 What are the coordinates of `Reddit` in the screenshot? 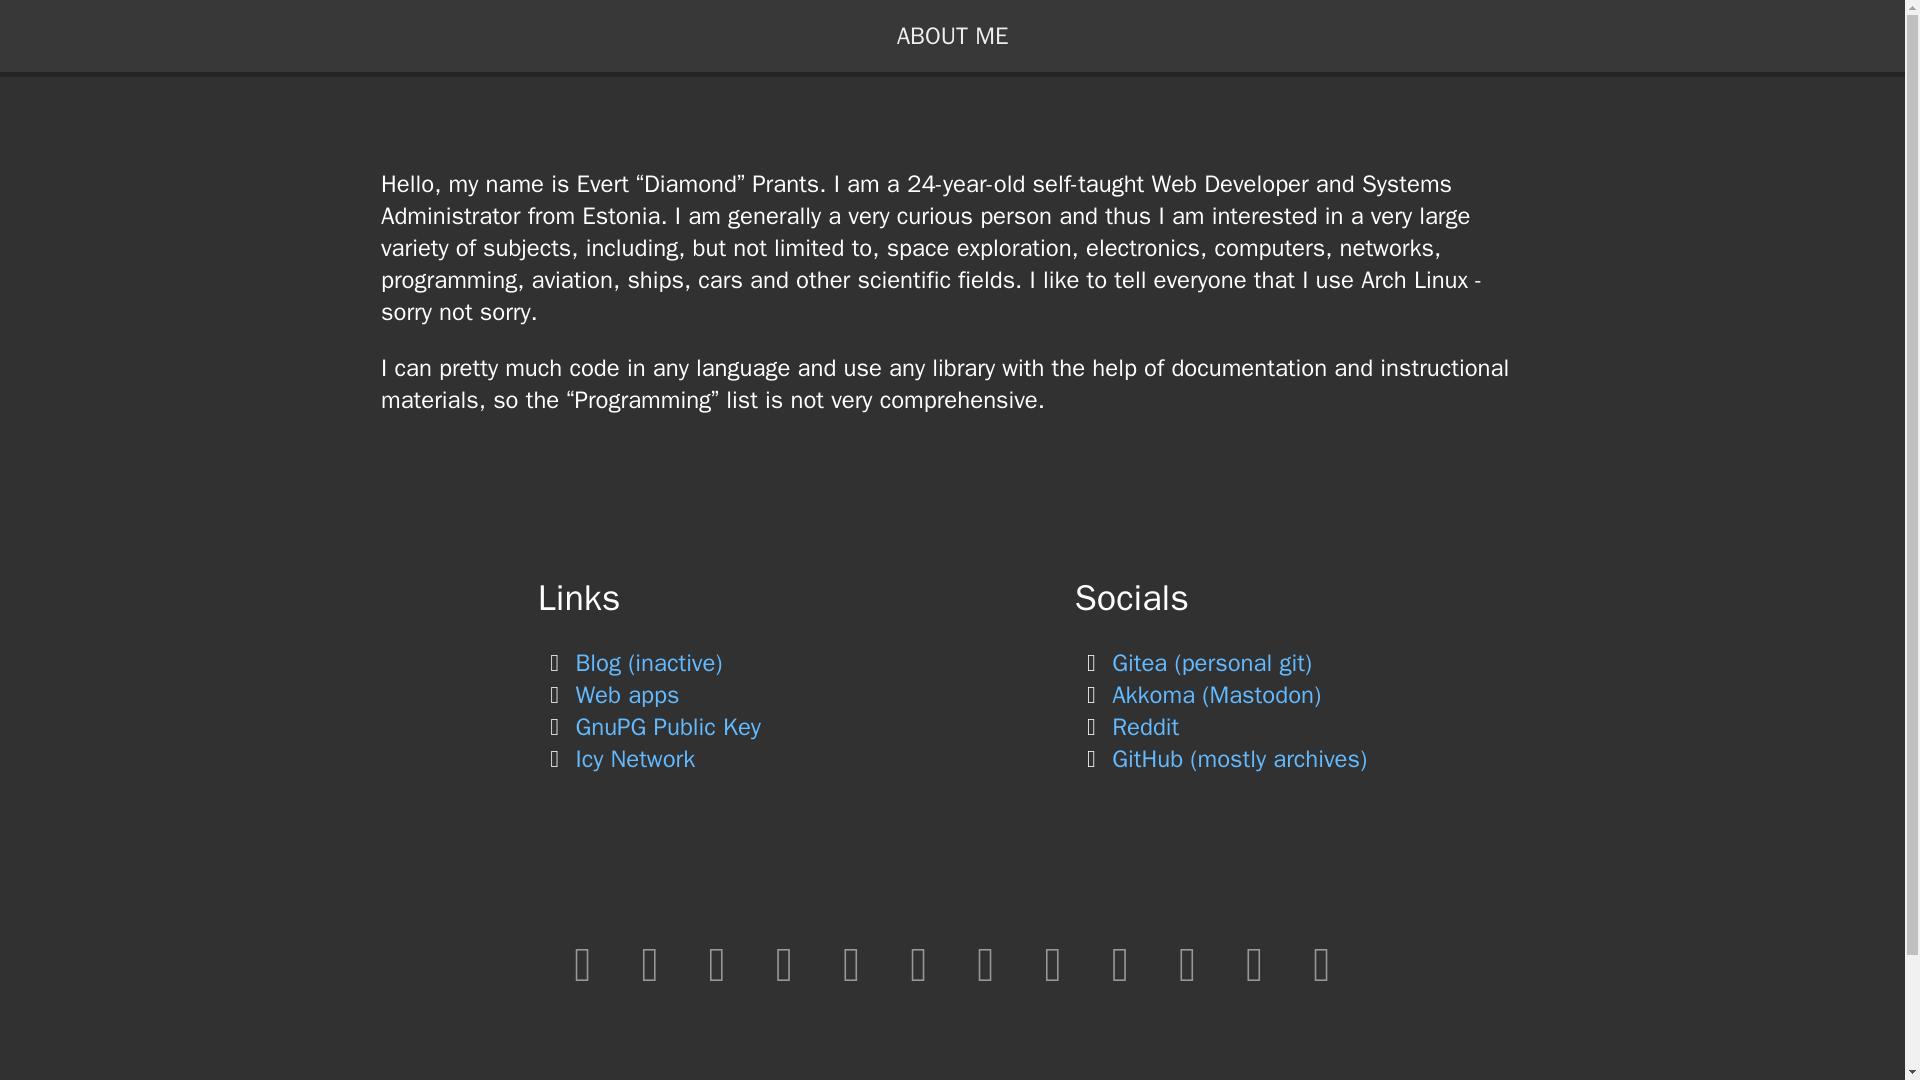 It's located at (1128, 726).